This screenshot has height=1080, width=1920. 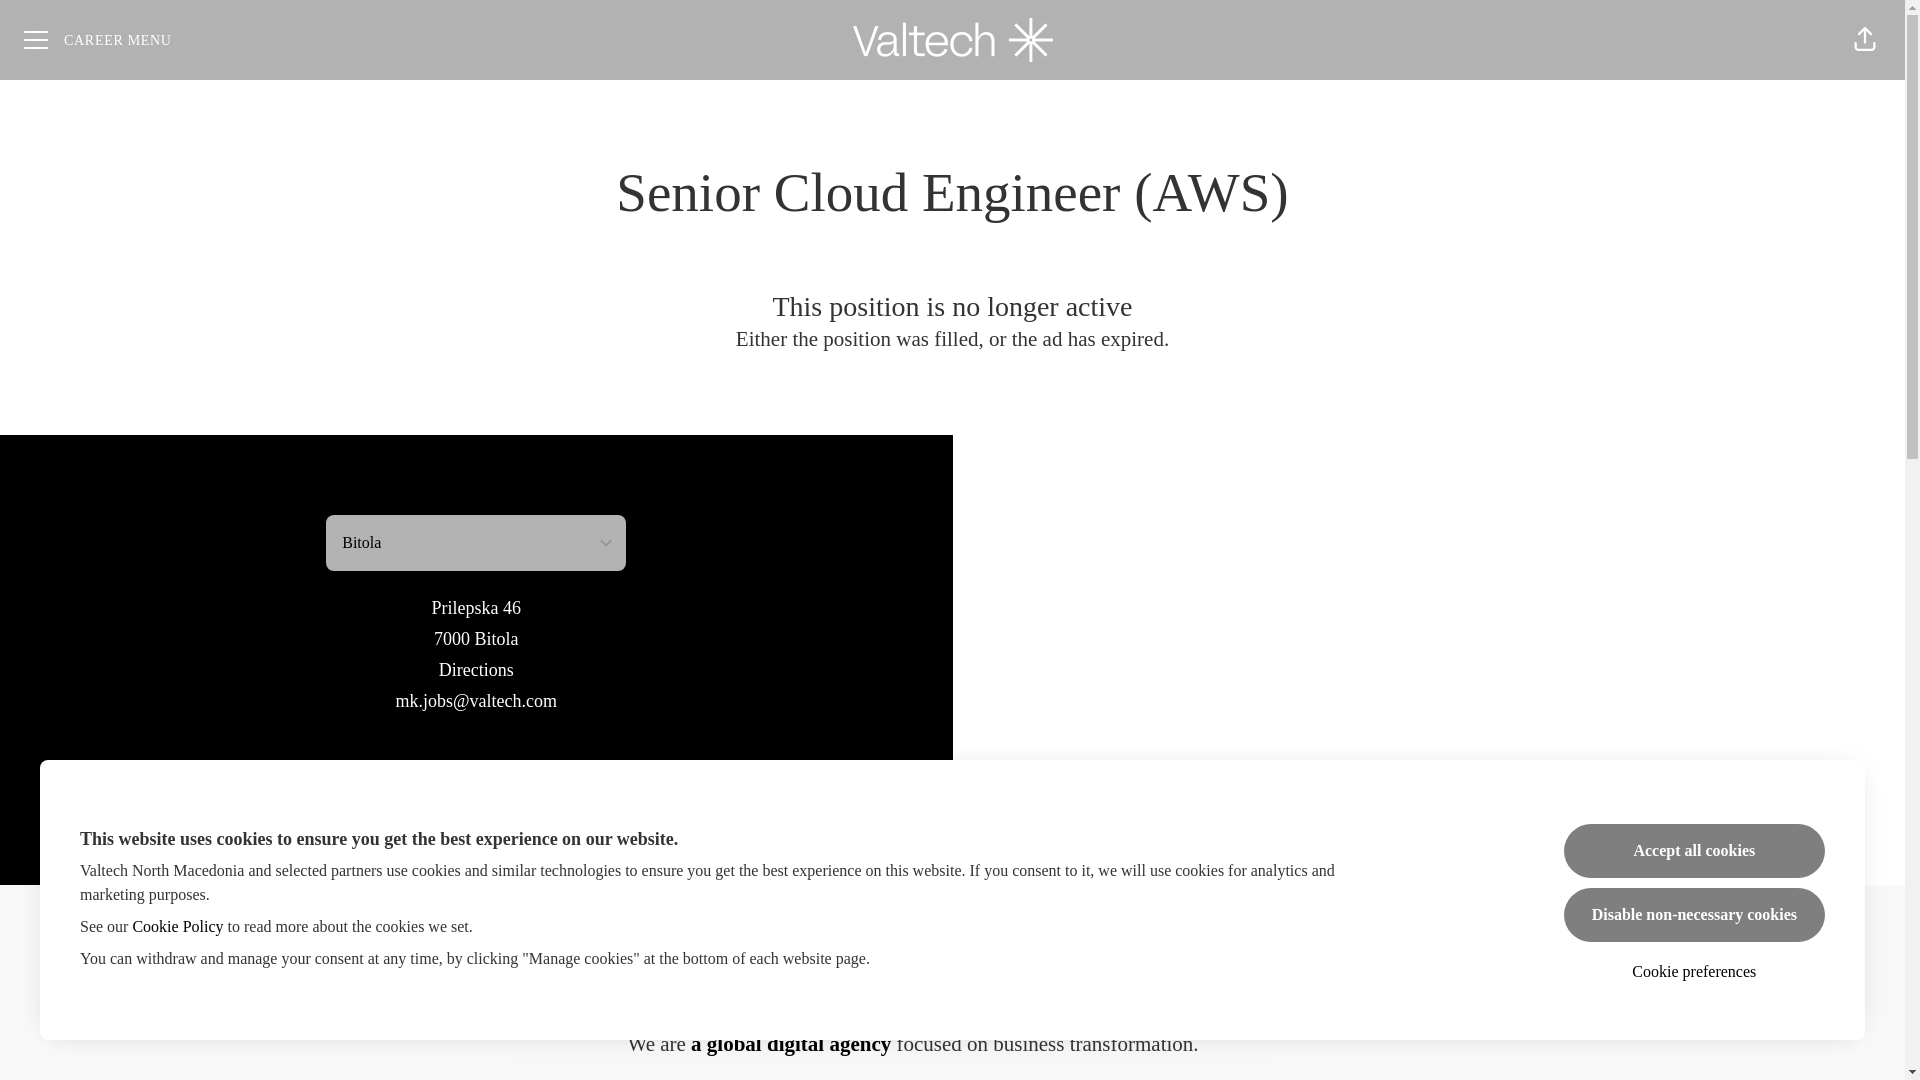 I want to click on Accept all cookies, so click(x=1694, y=851).